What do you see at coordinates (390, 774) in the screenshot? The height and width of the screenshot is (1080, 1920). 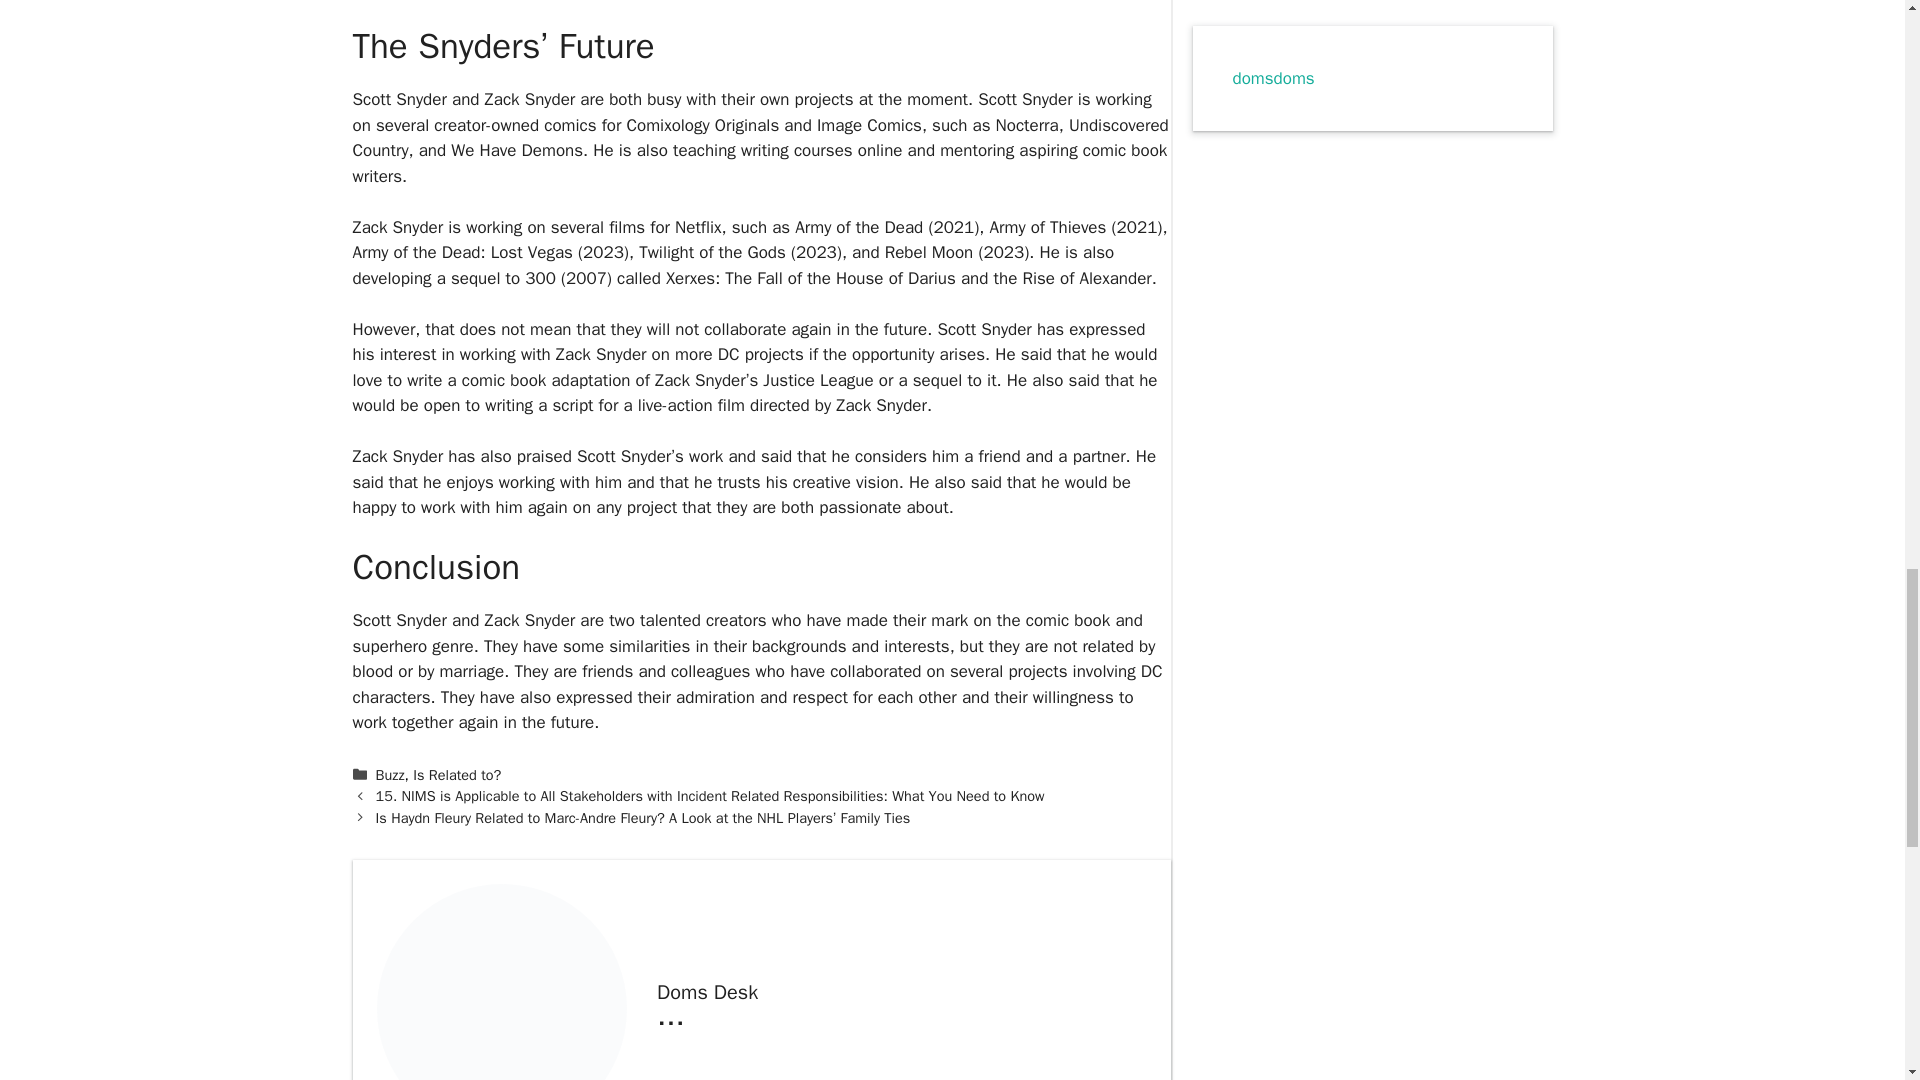 I see `Buzz` at bounding box center [390, 774].